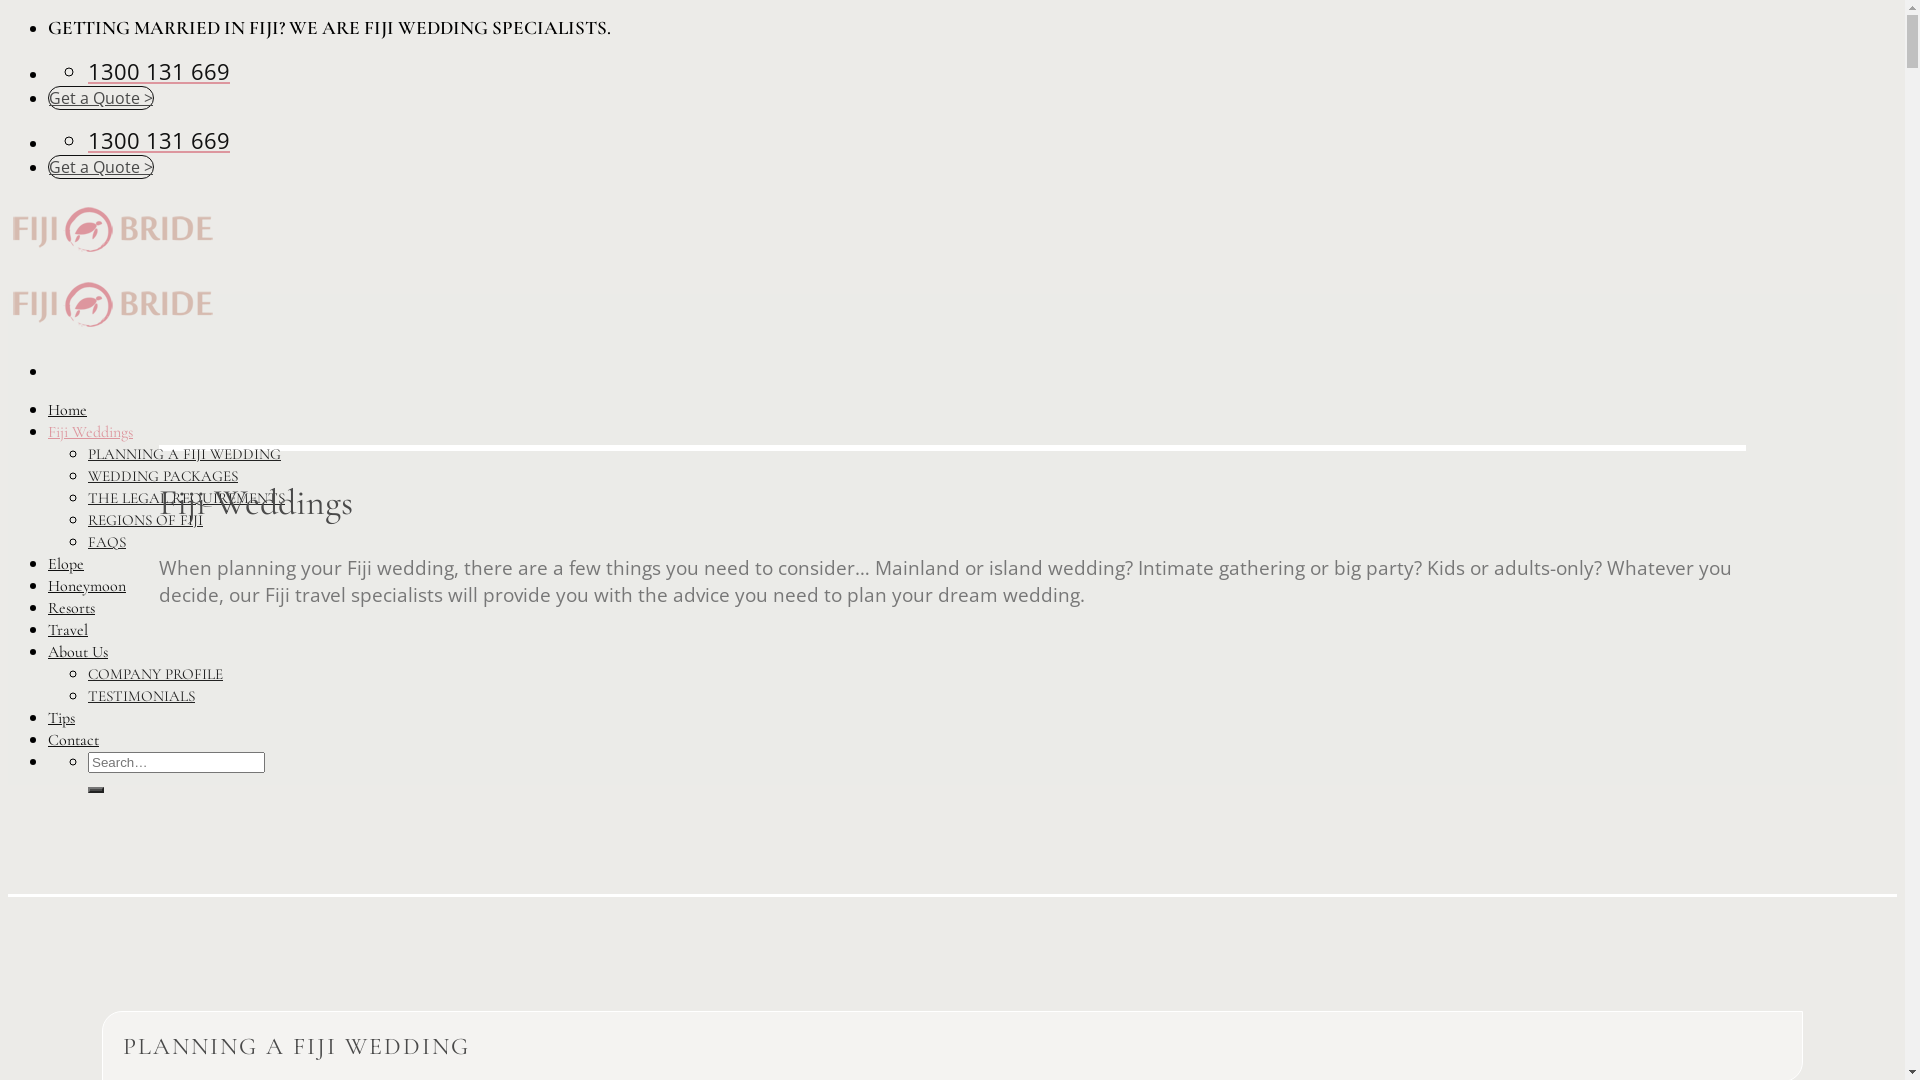 The image size is (1920, 1080). I want to click on TESTIMONIALS, so click(142, 696).